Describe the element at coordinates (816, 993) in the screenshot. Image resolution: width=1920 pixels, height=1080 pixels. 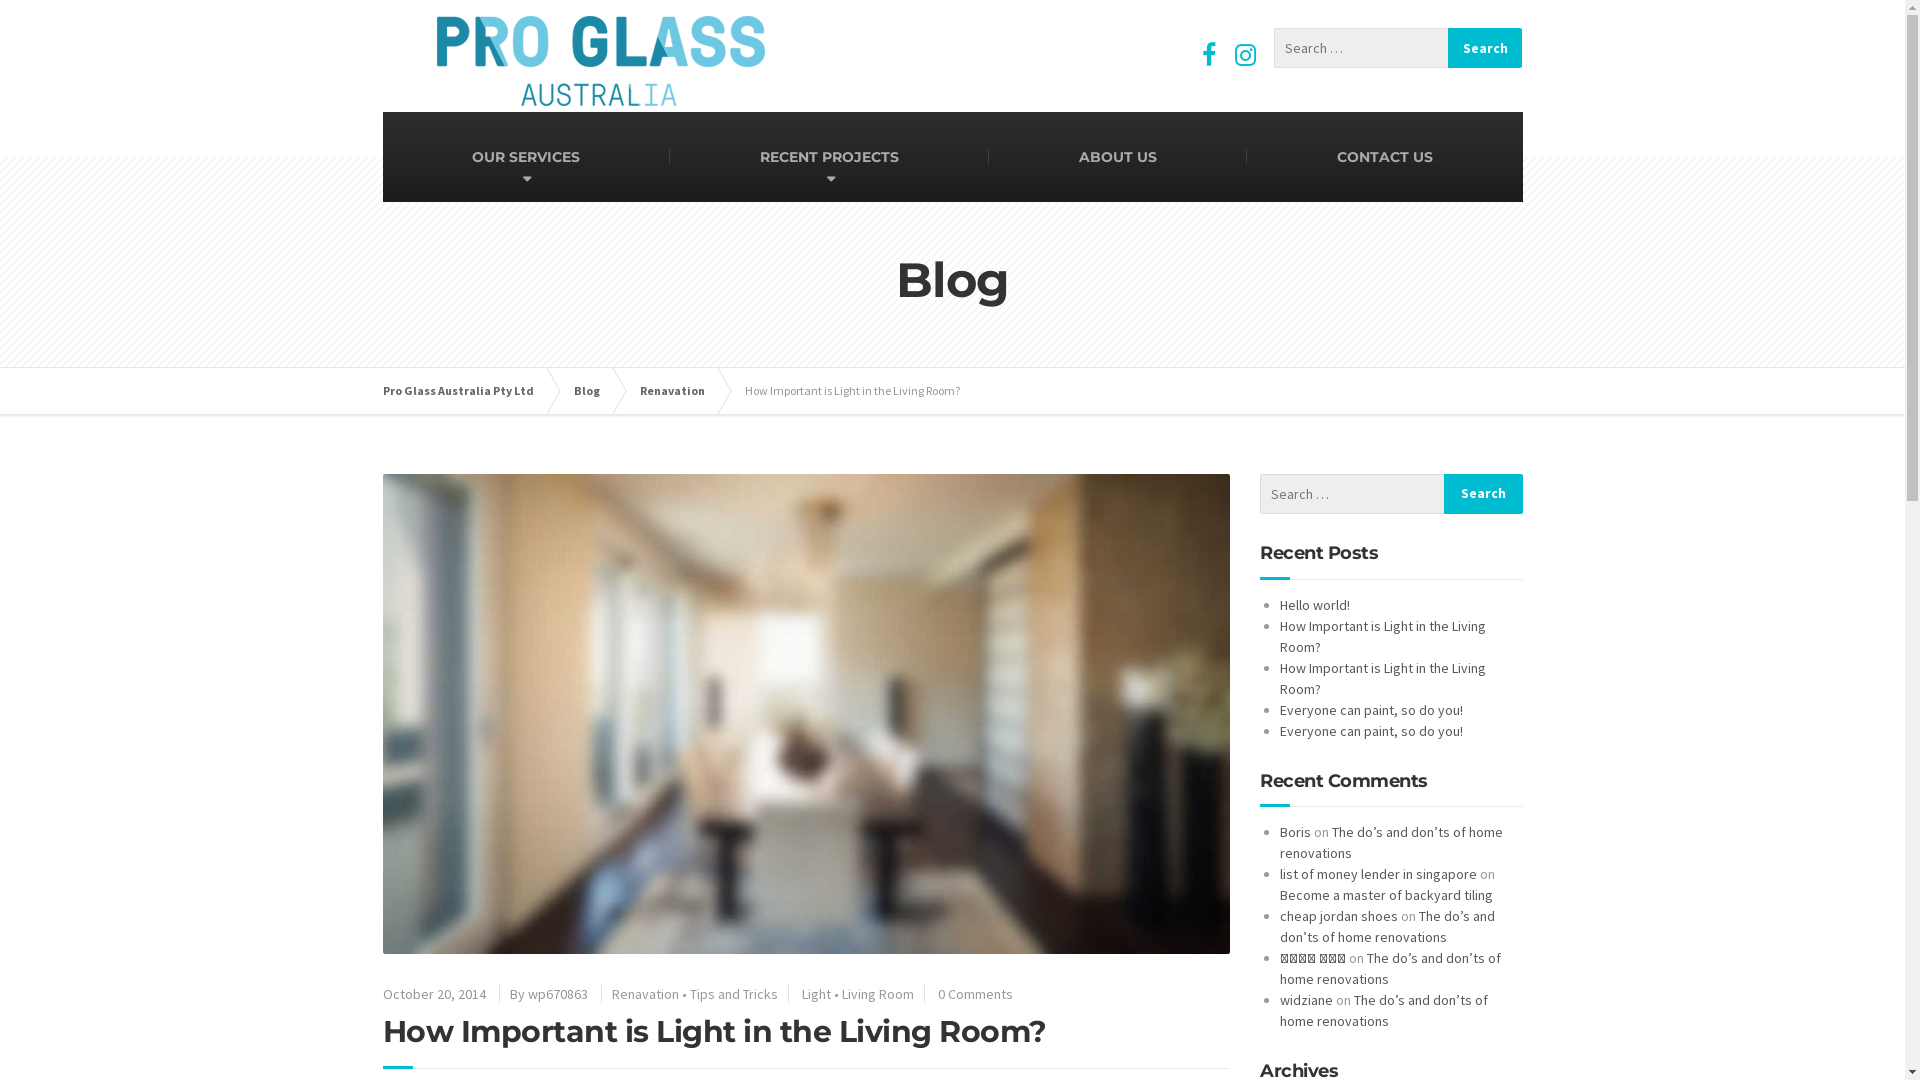
I see `Light` at that location.